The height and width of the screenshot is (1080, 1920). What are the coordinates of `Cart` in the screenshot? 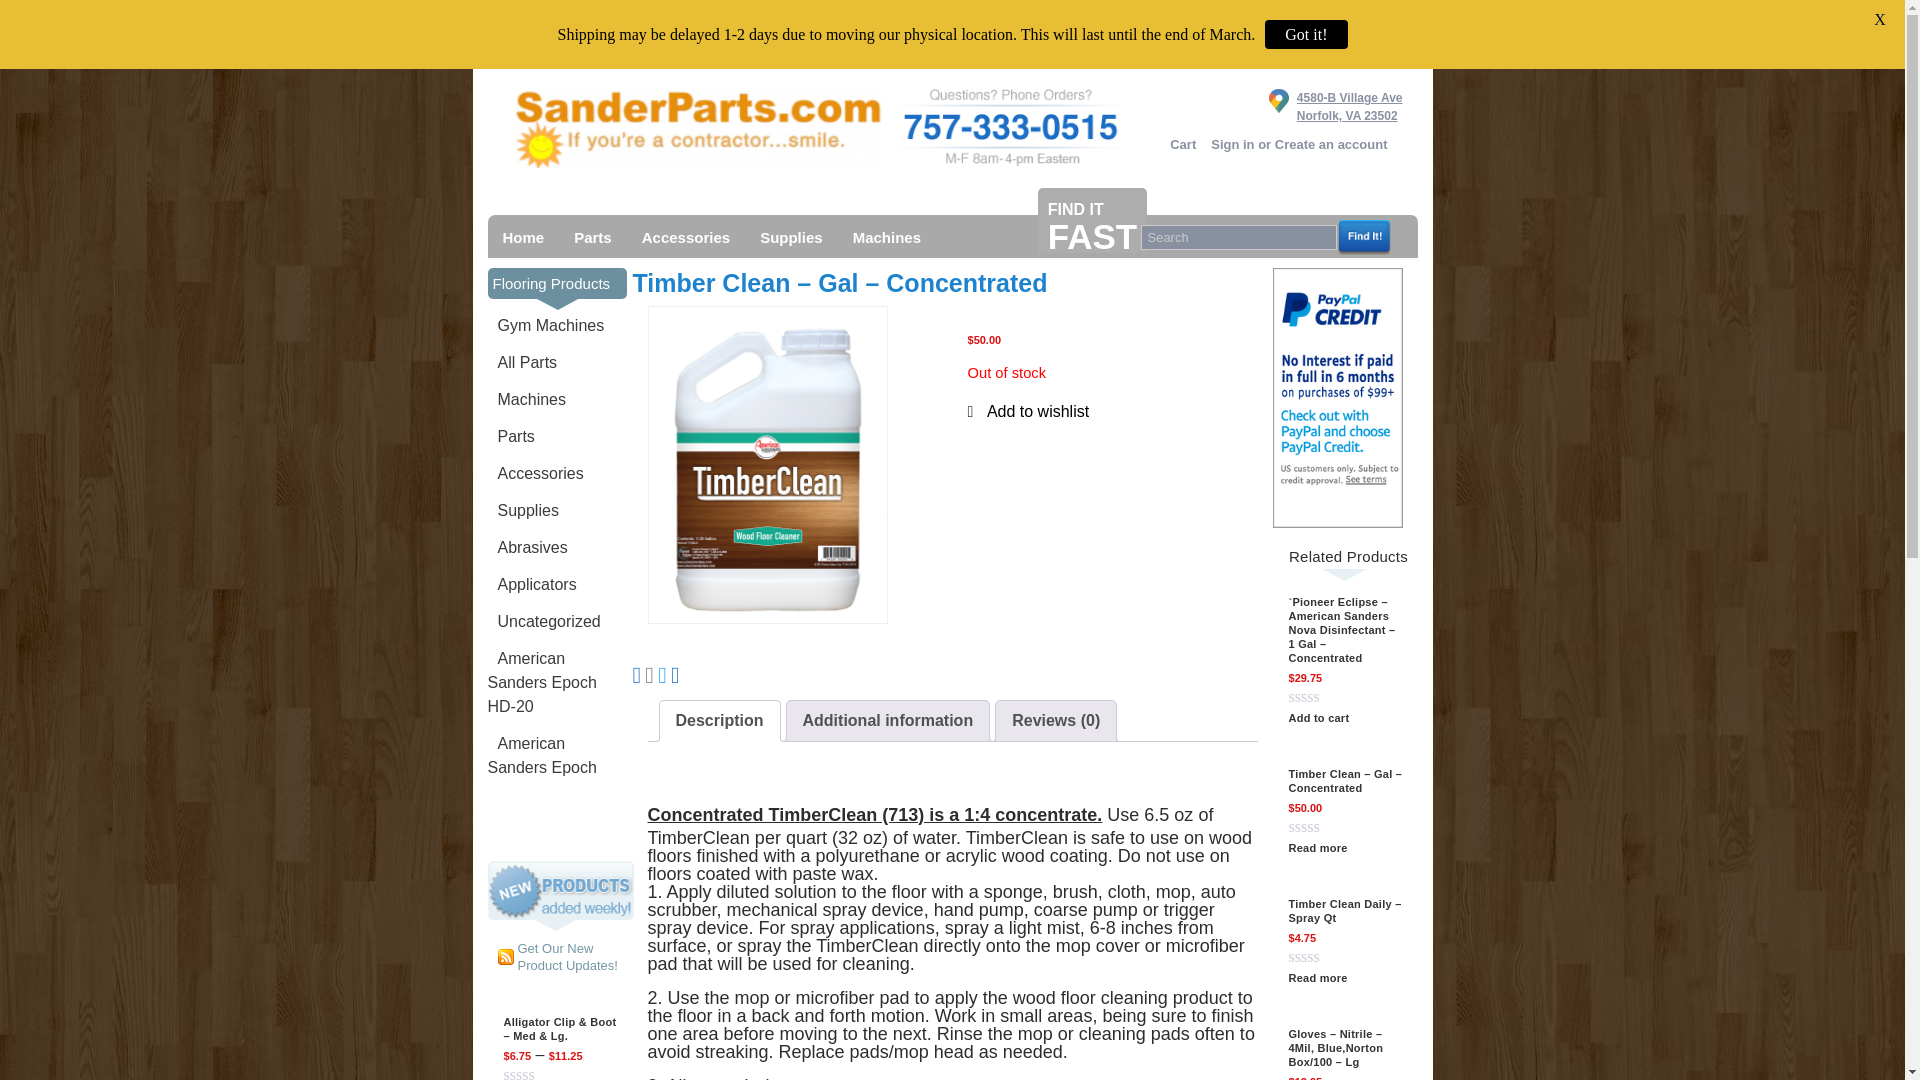 It's located at (528, 548).